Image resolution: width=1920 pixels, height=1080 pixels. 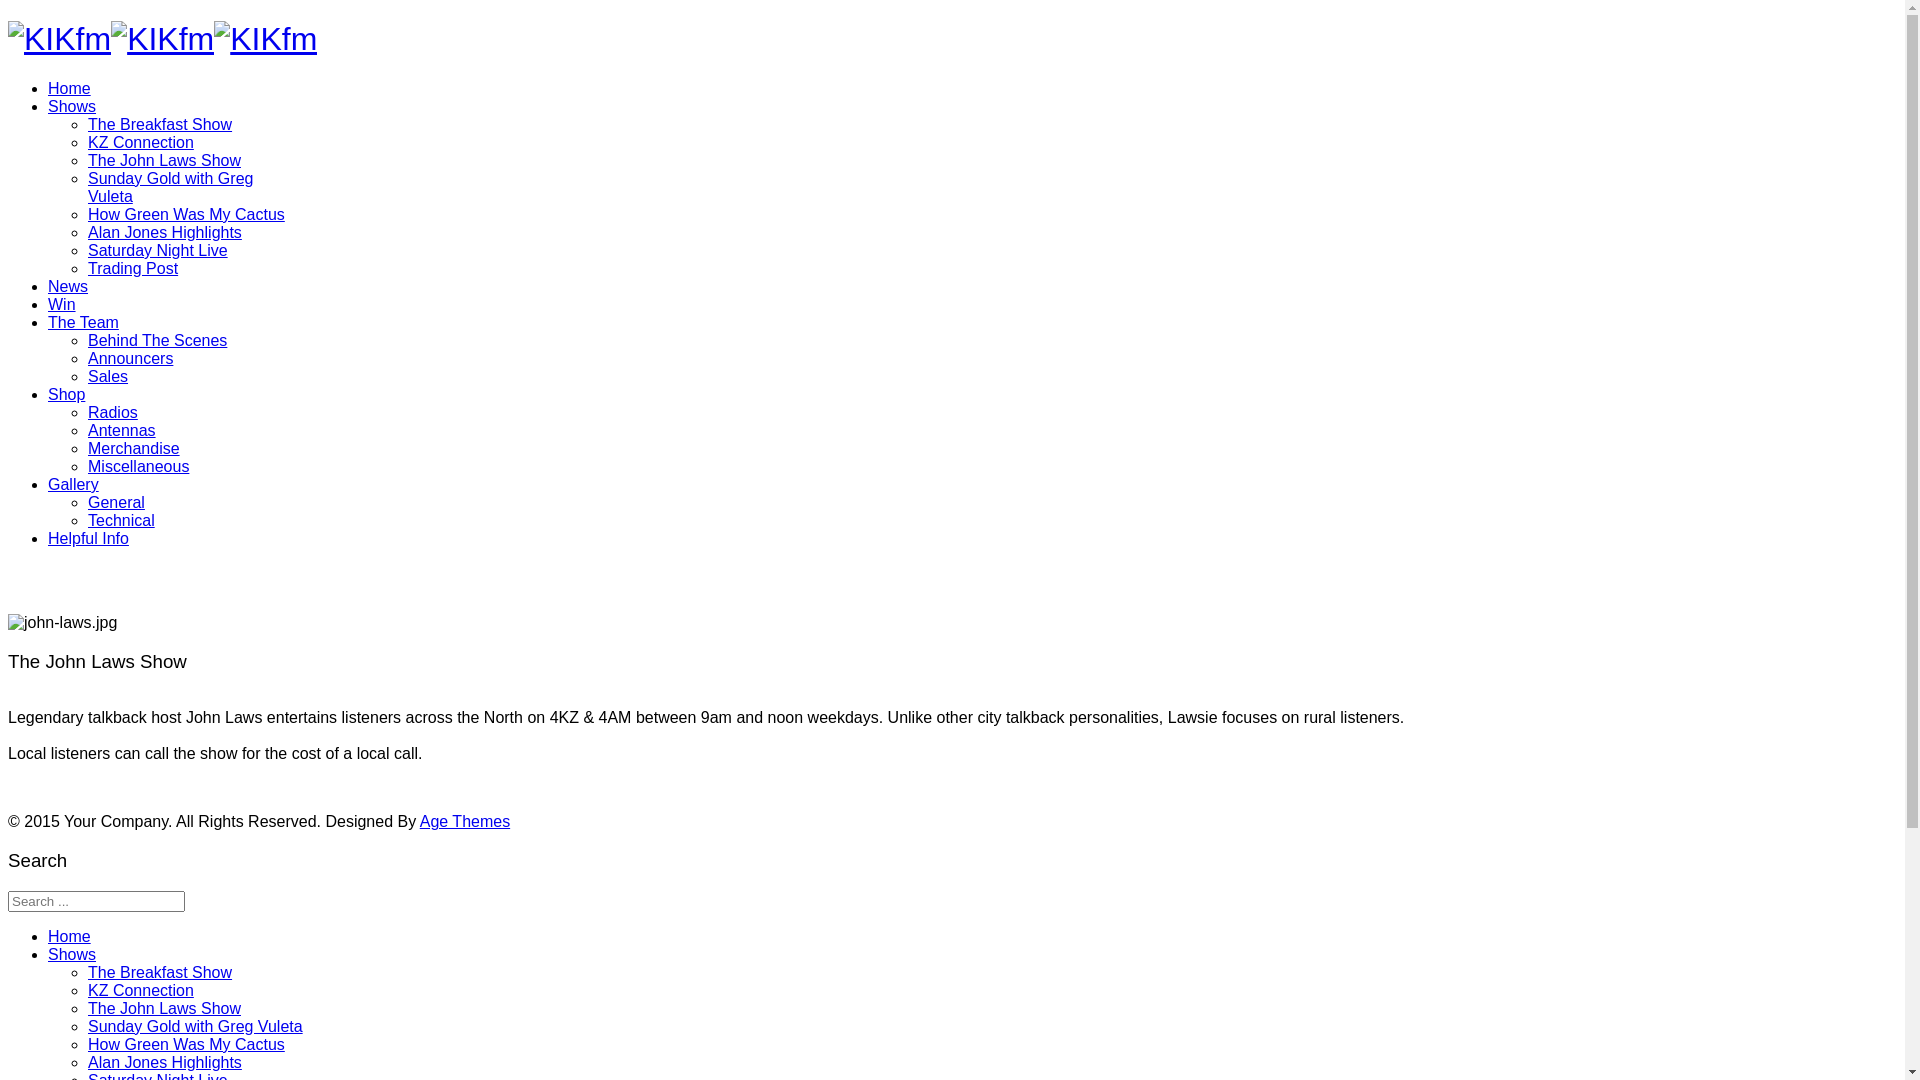 What do you see at coordinates (122, 520) in the screenshot?
I see `Technical` at bounding box center [122, 520].